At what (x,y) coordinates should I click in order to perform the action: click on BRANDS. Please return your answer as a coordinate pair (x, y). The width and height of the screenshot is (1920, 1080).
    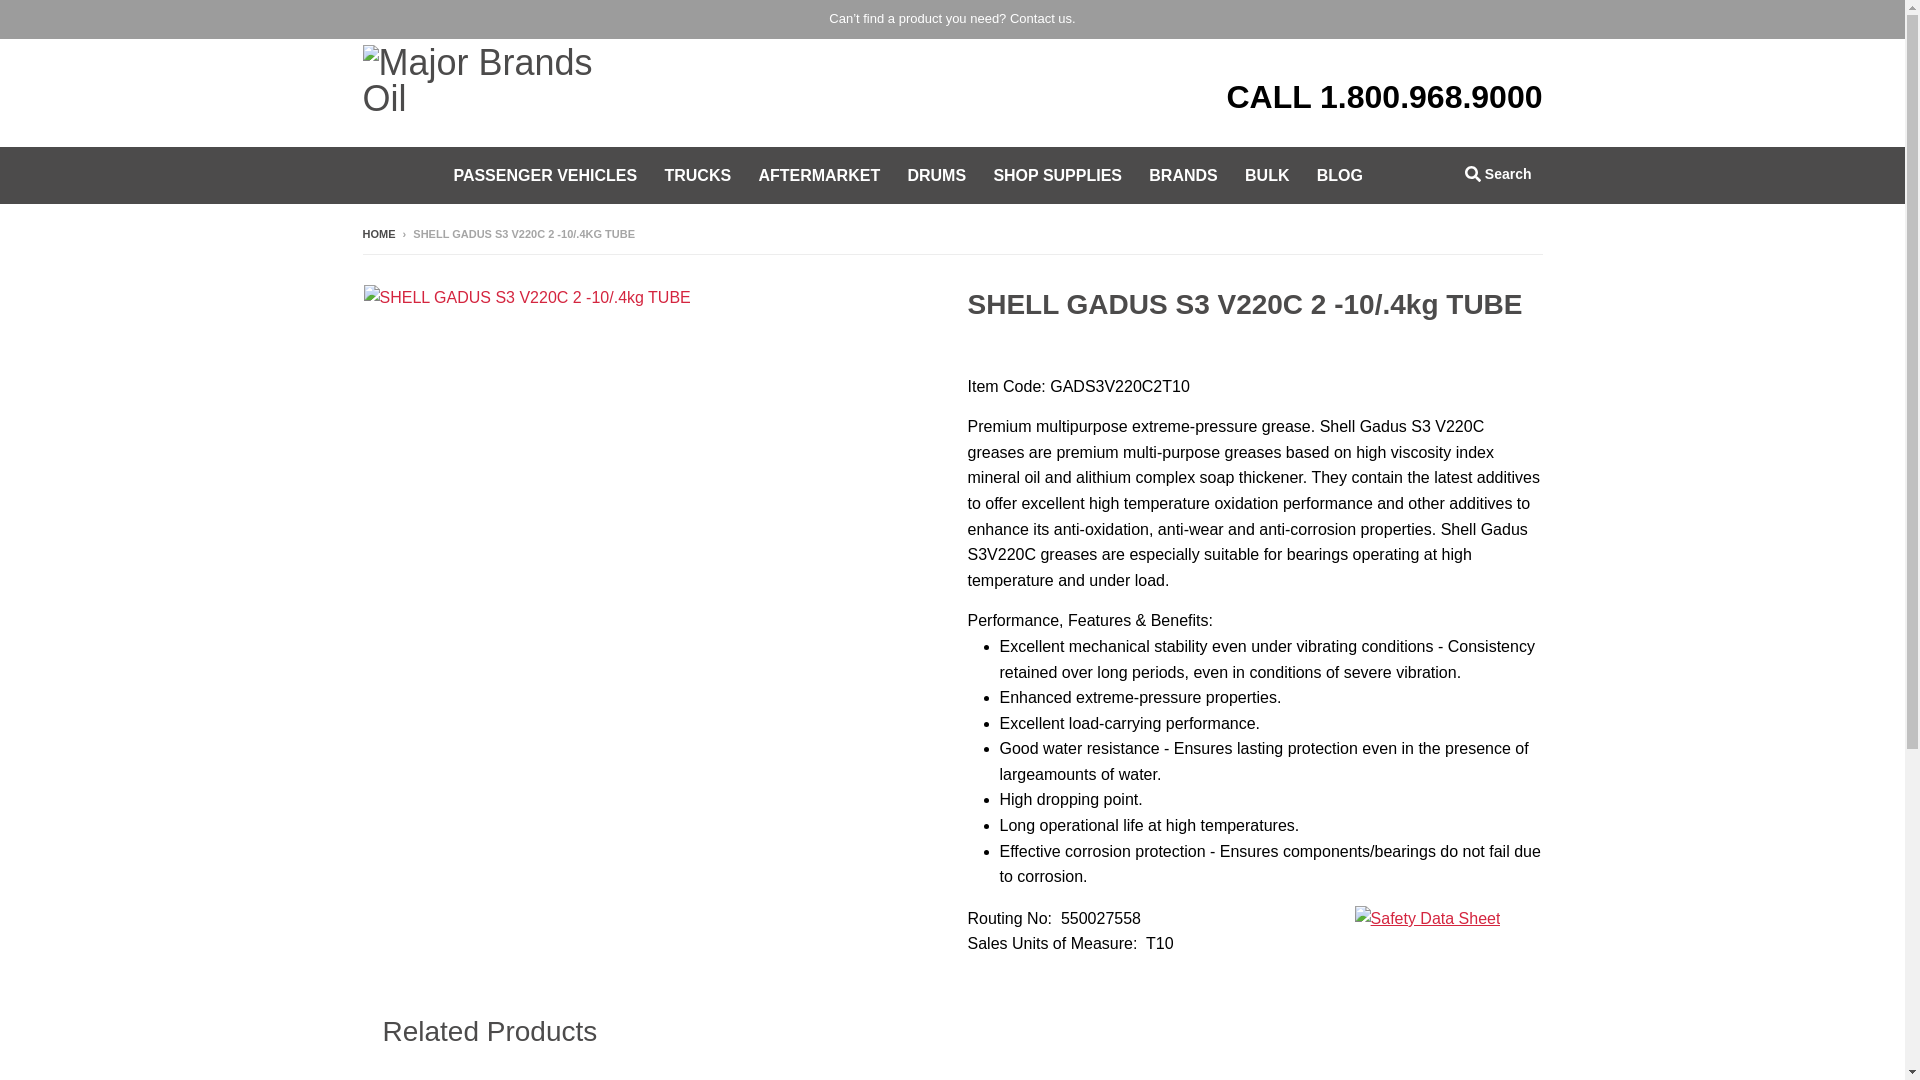
    Looking at the image, I should click on (1183, 176).